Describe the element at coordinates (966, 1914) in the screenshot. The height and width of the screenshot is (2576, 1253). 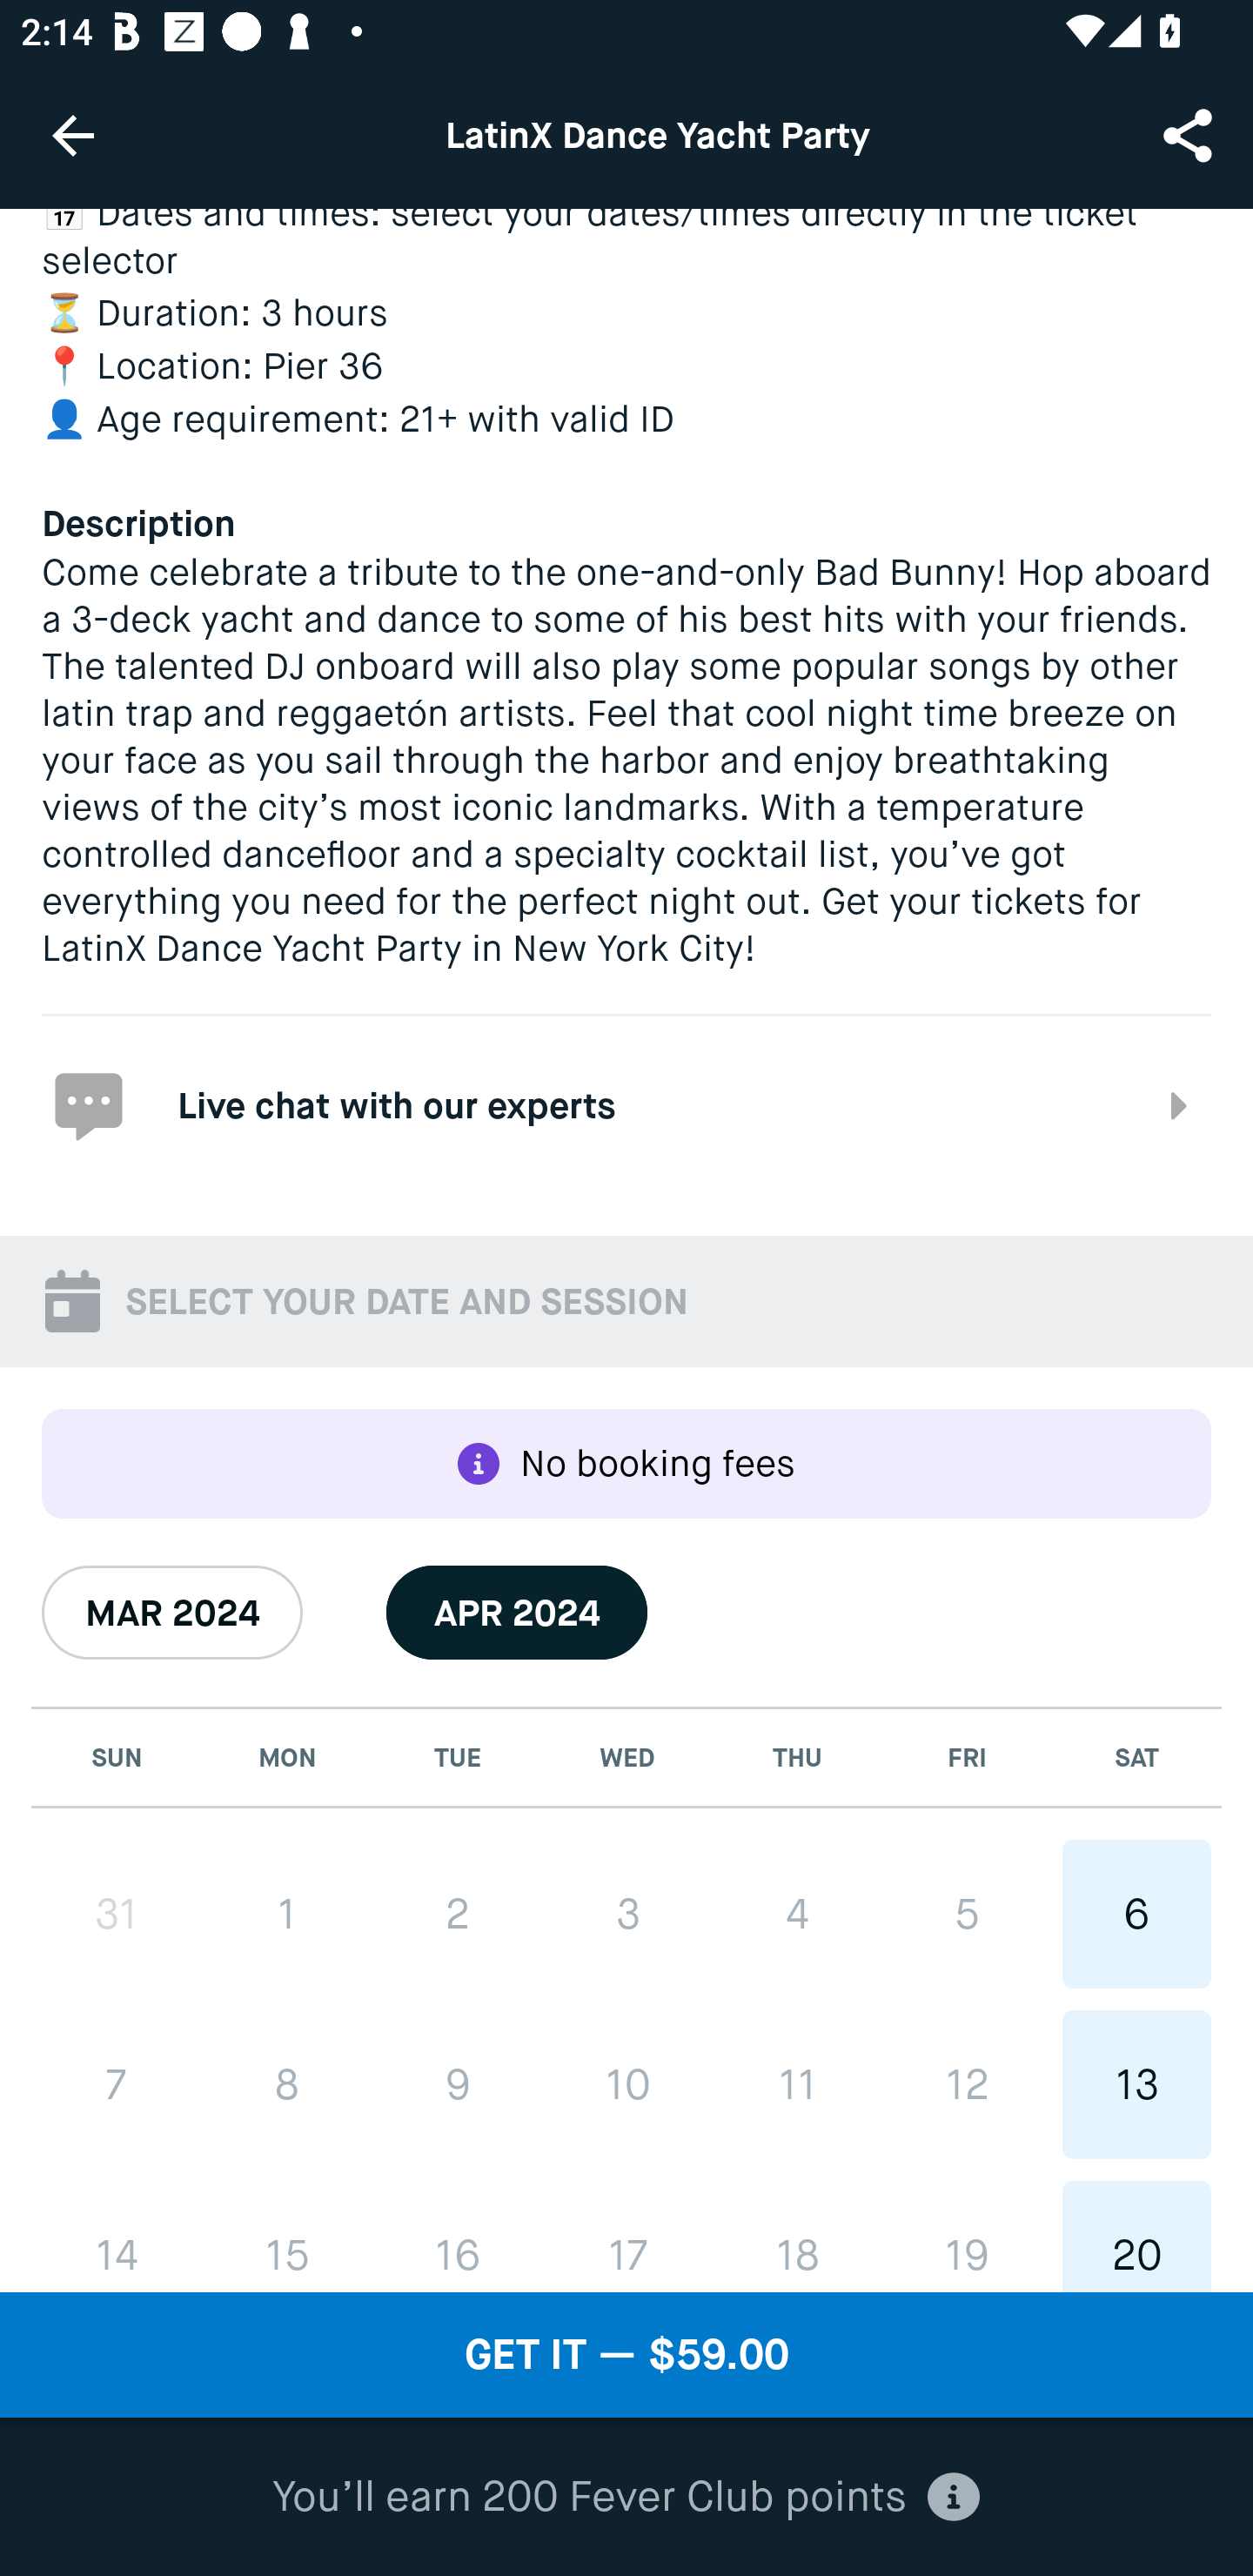
I see `5` at that location.